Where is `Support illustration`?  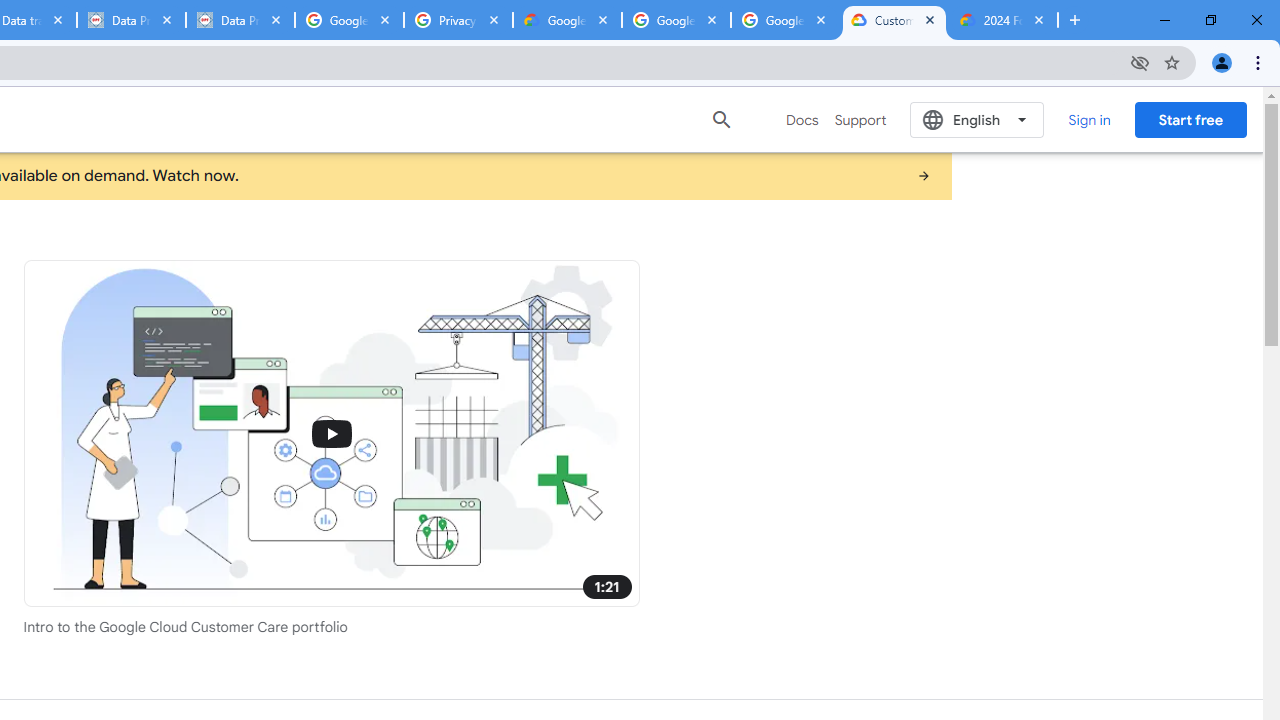 Support illustration is located at coordinates (332, 432).